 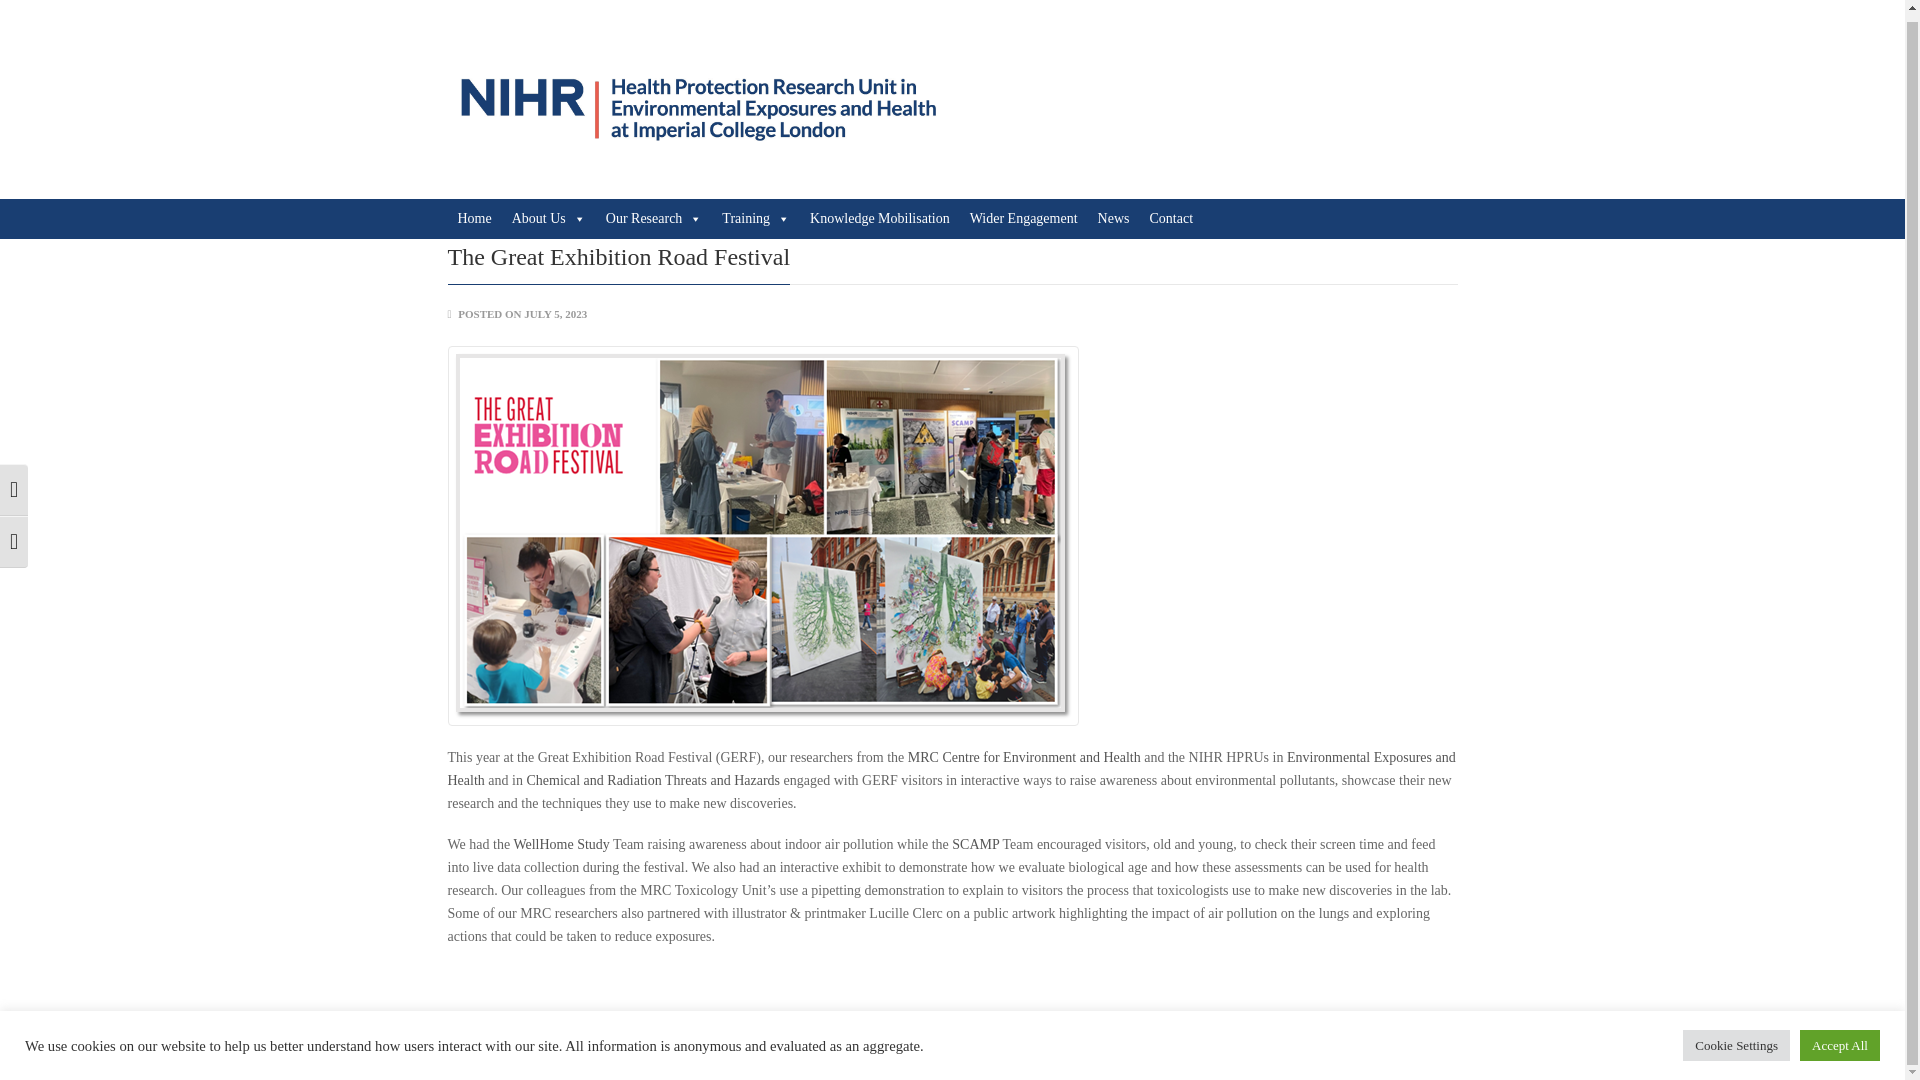 What do you see at coordinates (1736, 1038) in the screenshot?
I see `Cookie Settings` at bounding box center [1736, 1038].